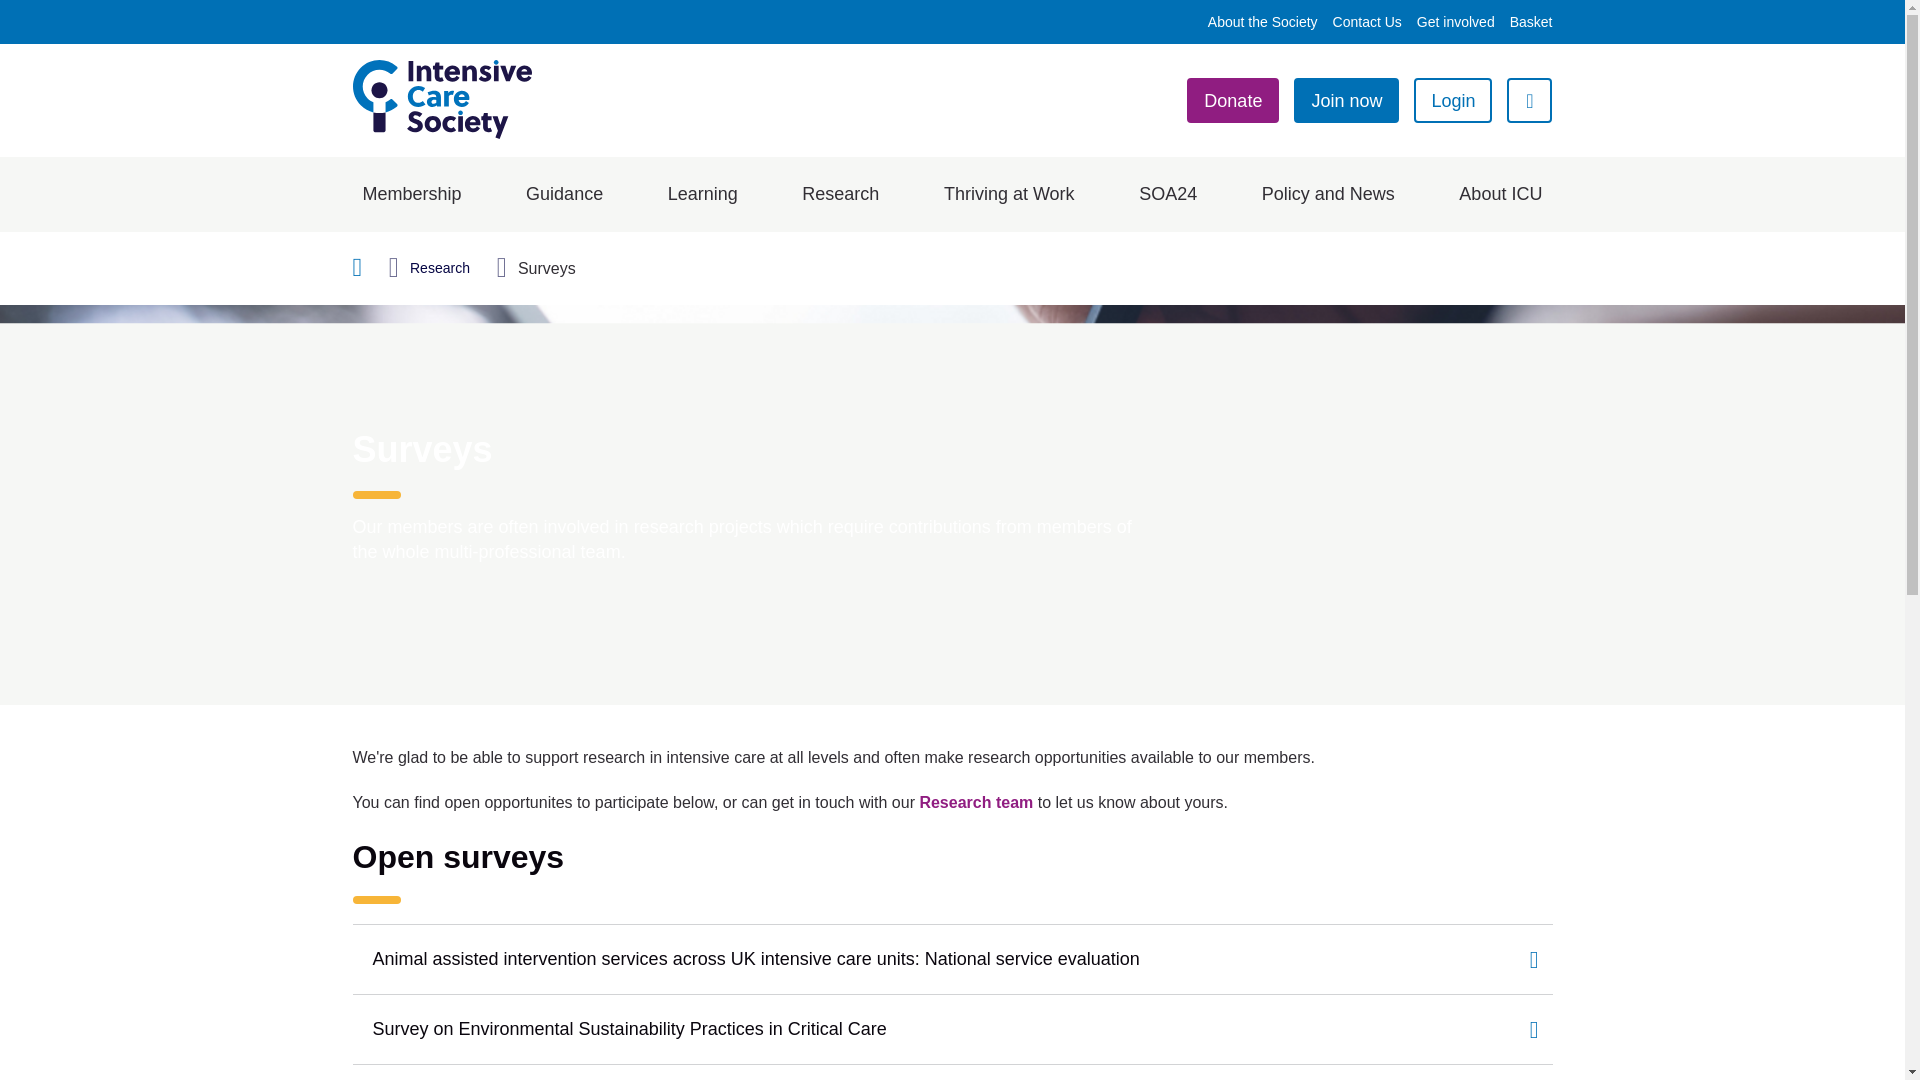 The width and height of the screenshot is (1920, 1080). Describe the element at coordinates (564, 194) in the screenshot. I see `Guidance` at that location.